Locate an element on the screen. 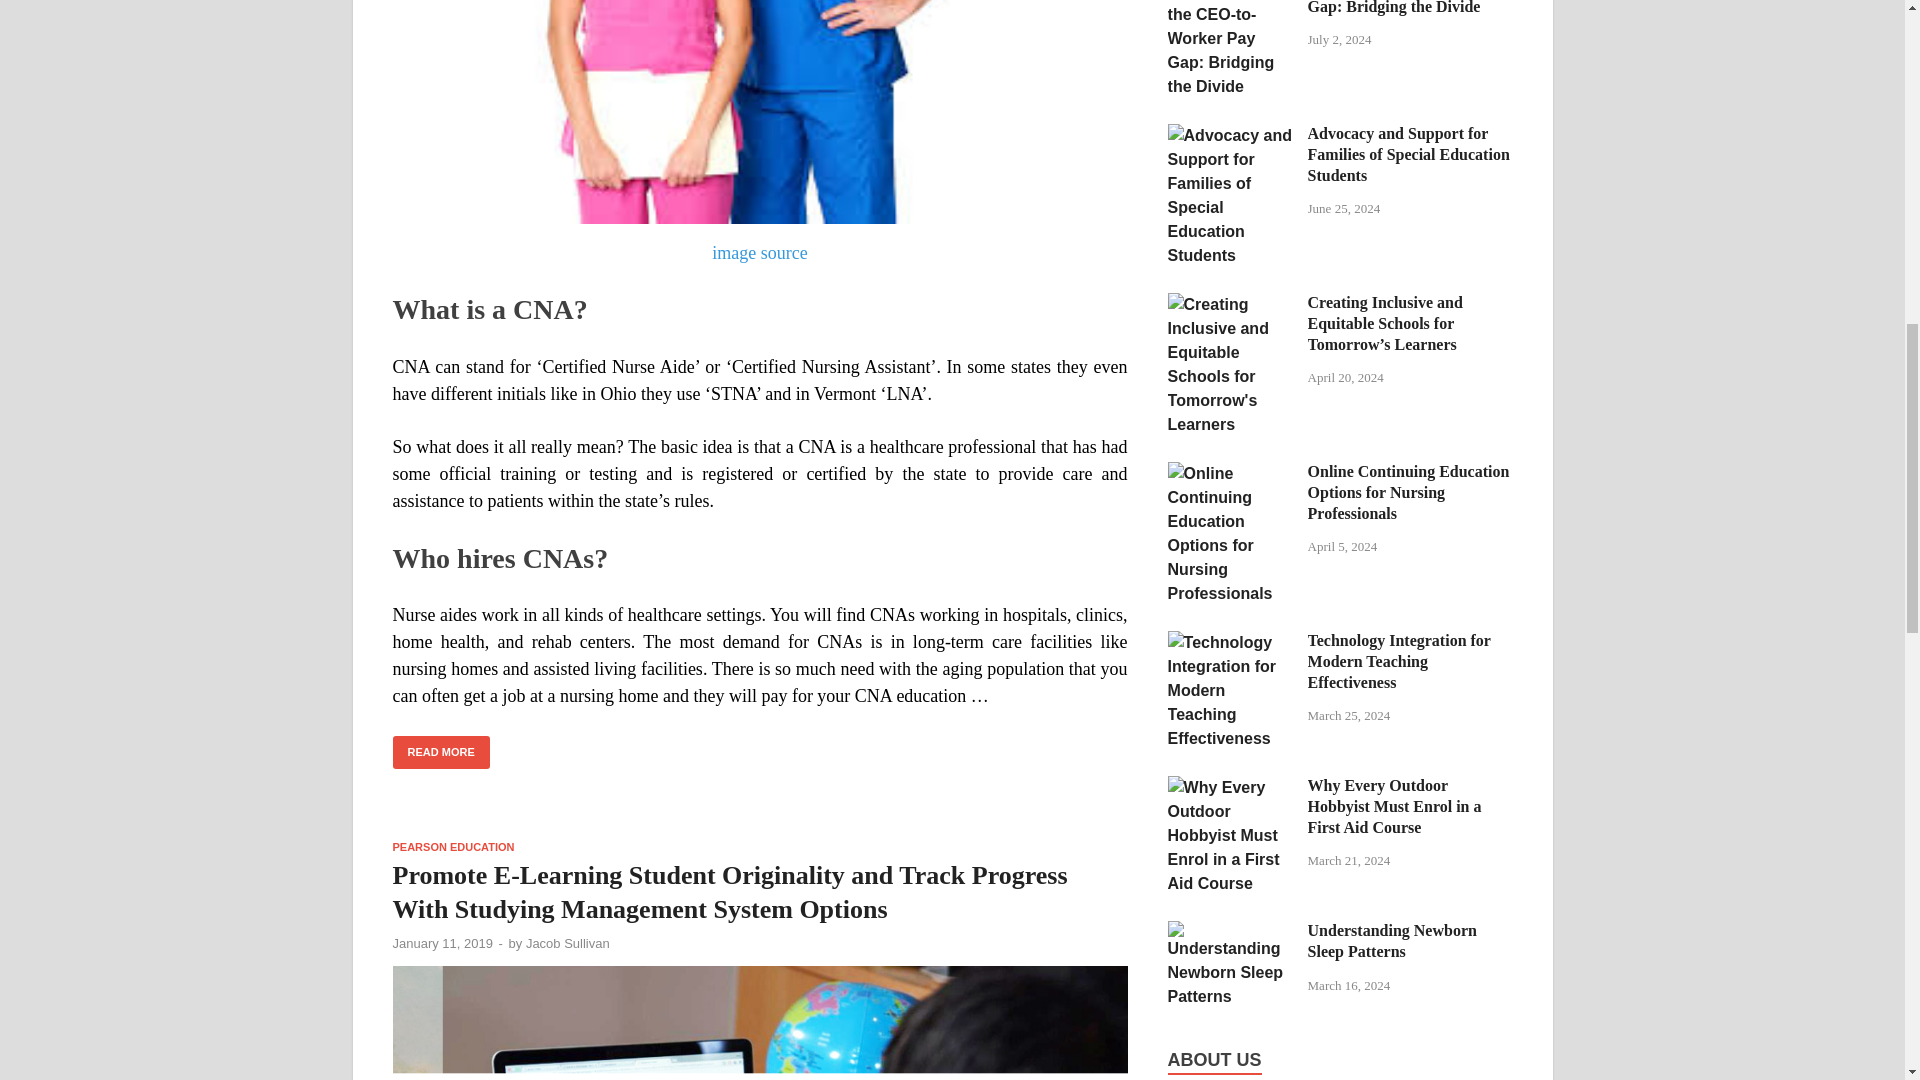  PEARSON EDUCATION is located at coordinates (452, 847).